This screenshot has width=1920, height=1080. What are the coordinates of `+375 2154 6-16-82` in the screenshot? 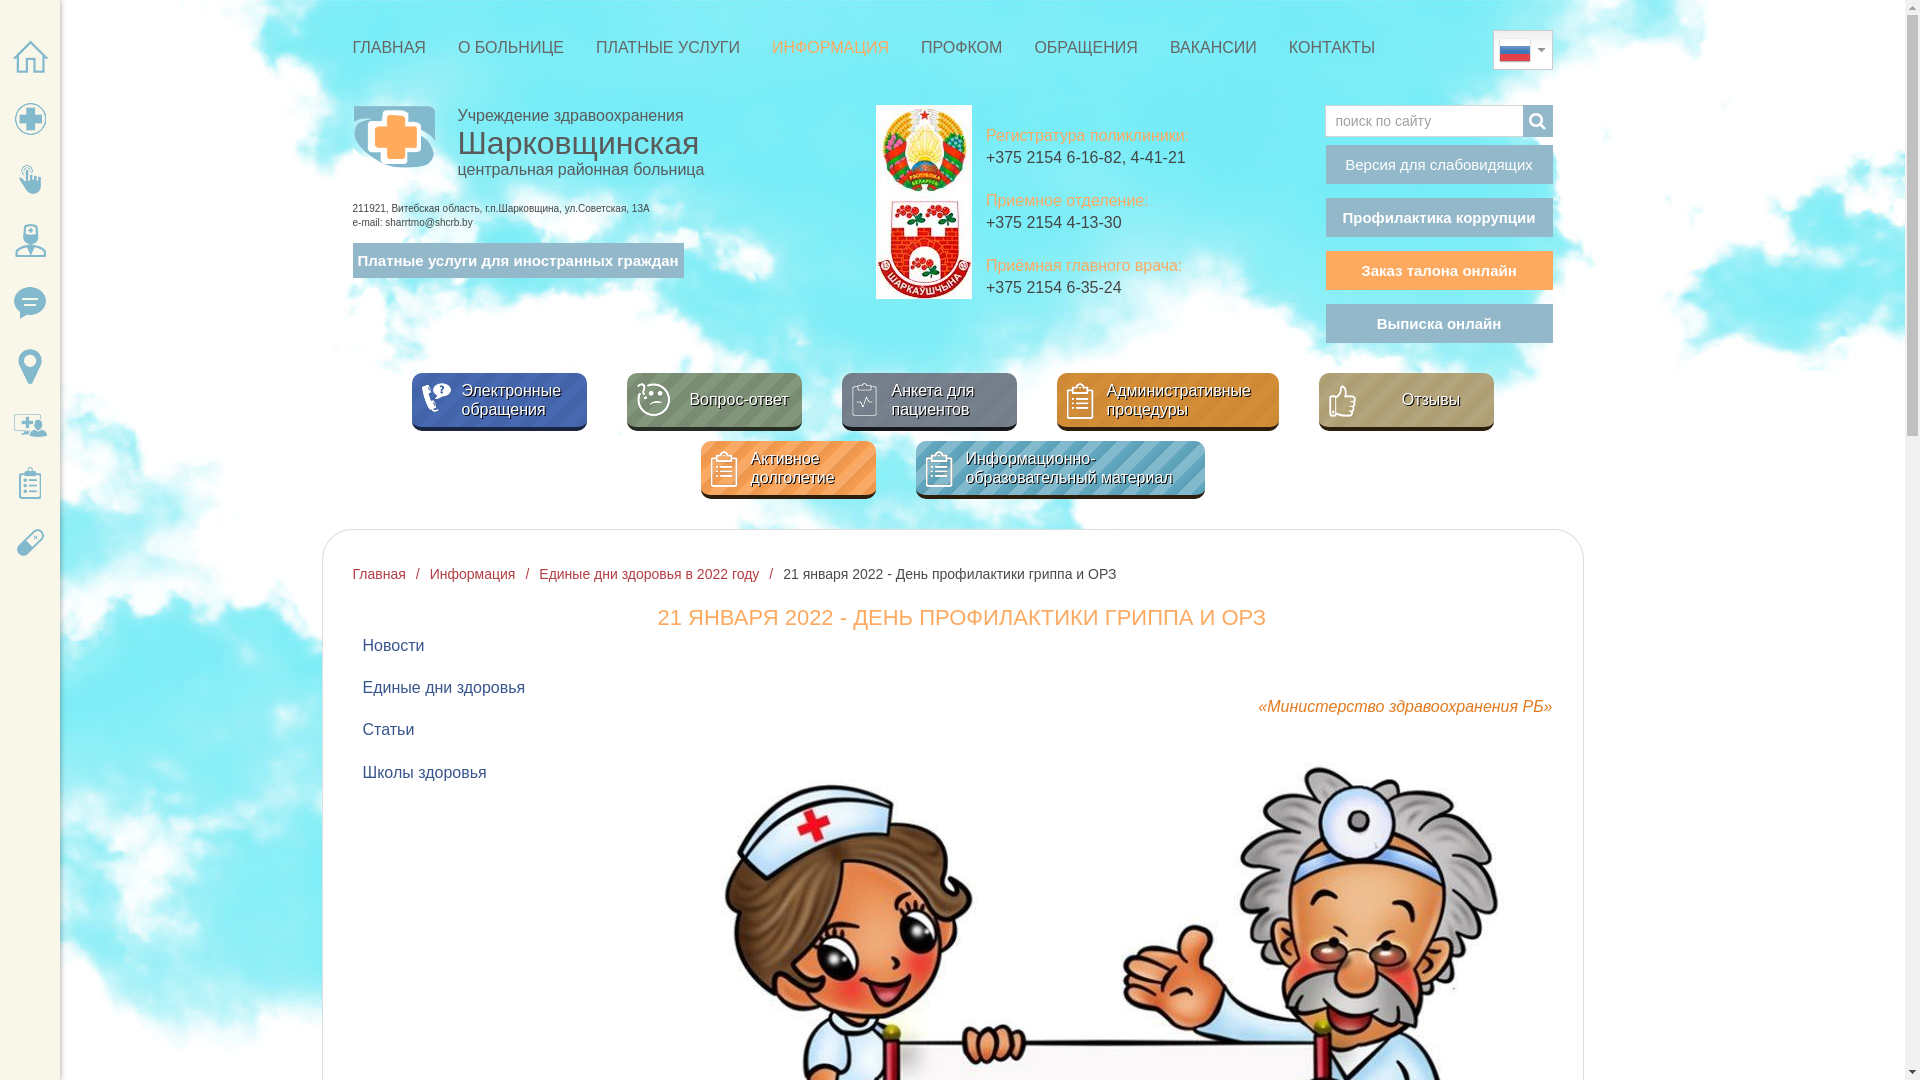 It's located at (1054, 158).